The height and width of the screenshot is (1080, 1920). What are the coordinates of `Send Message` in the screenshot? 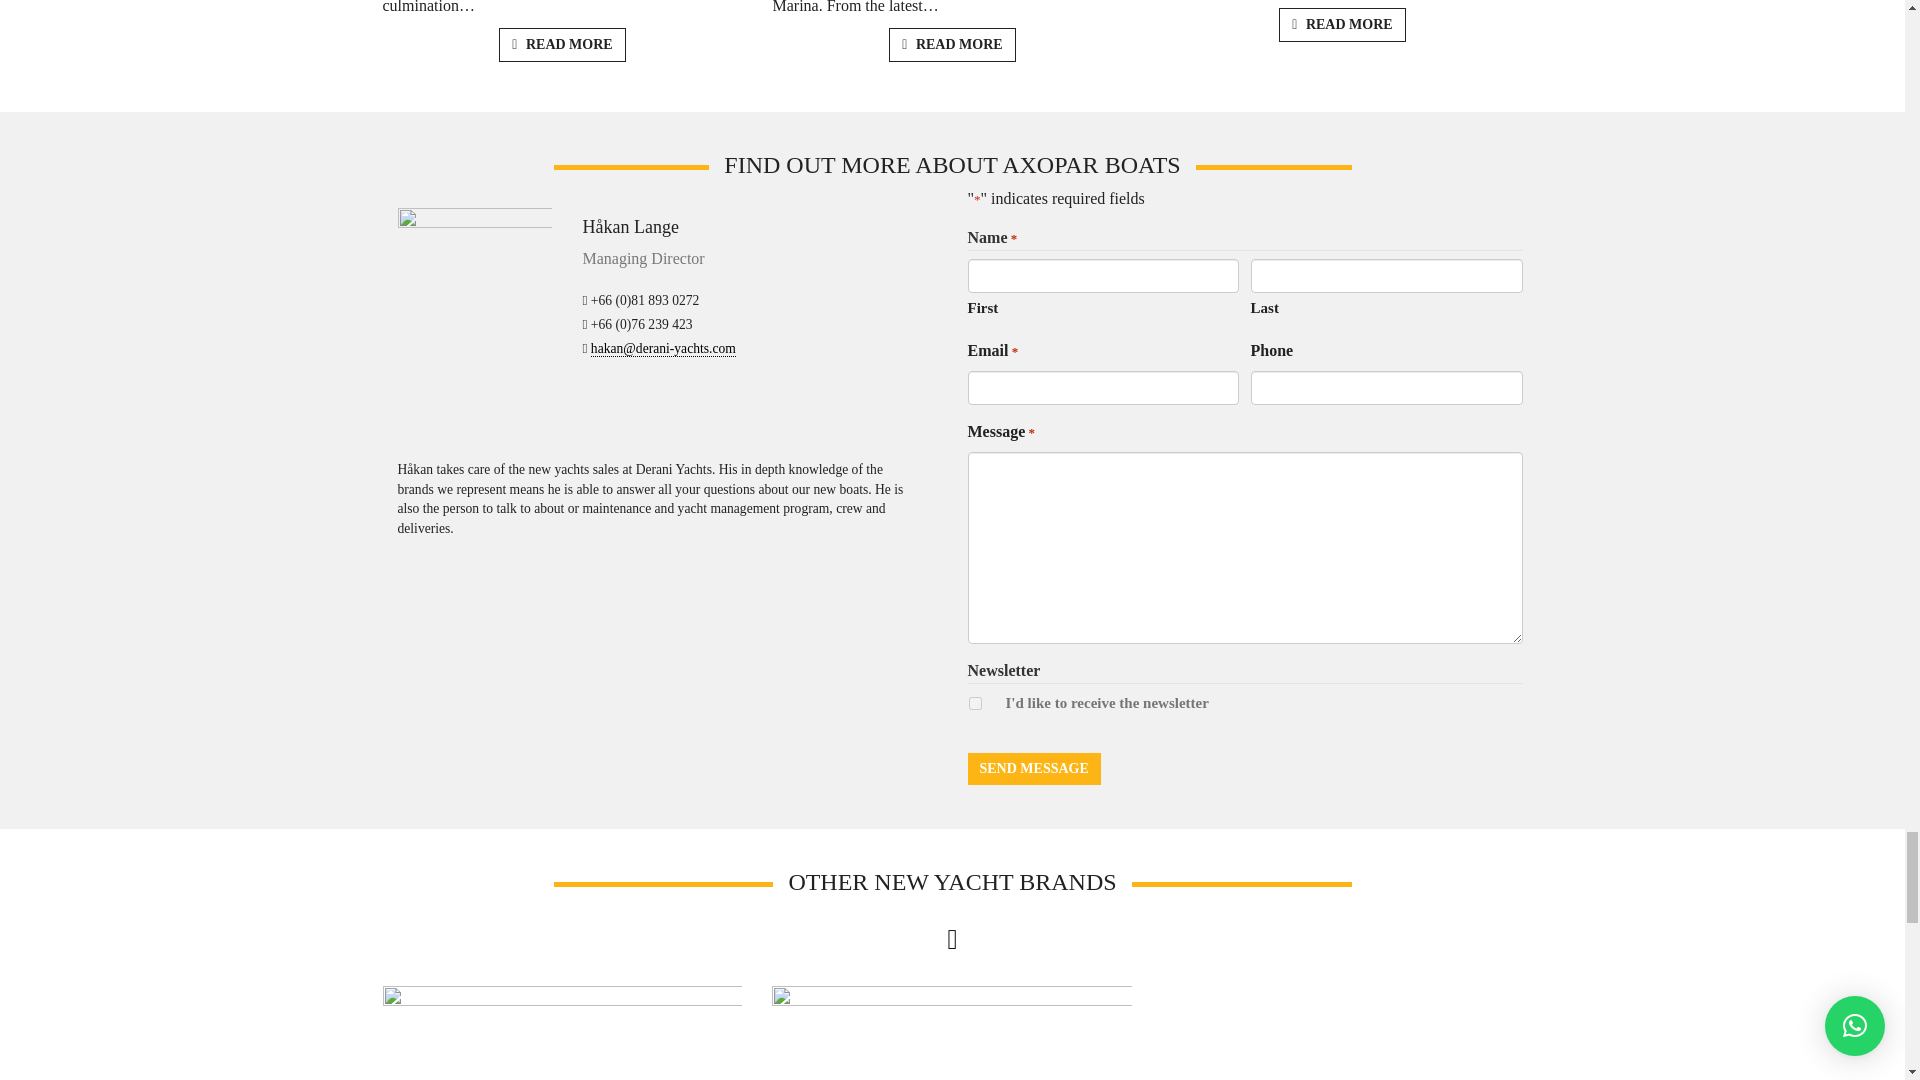 It's located at (1034, 768).